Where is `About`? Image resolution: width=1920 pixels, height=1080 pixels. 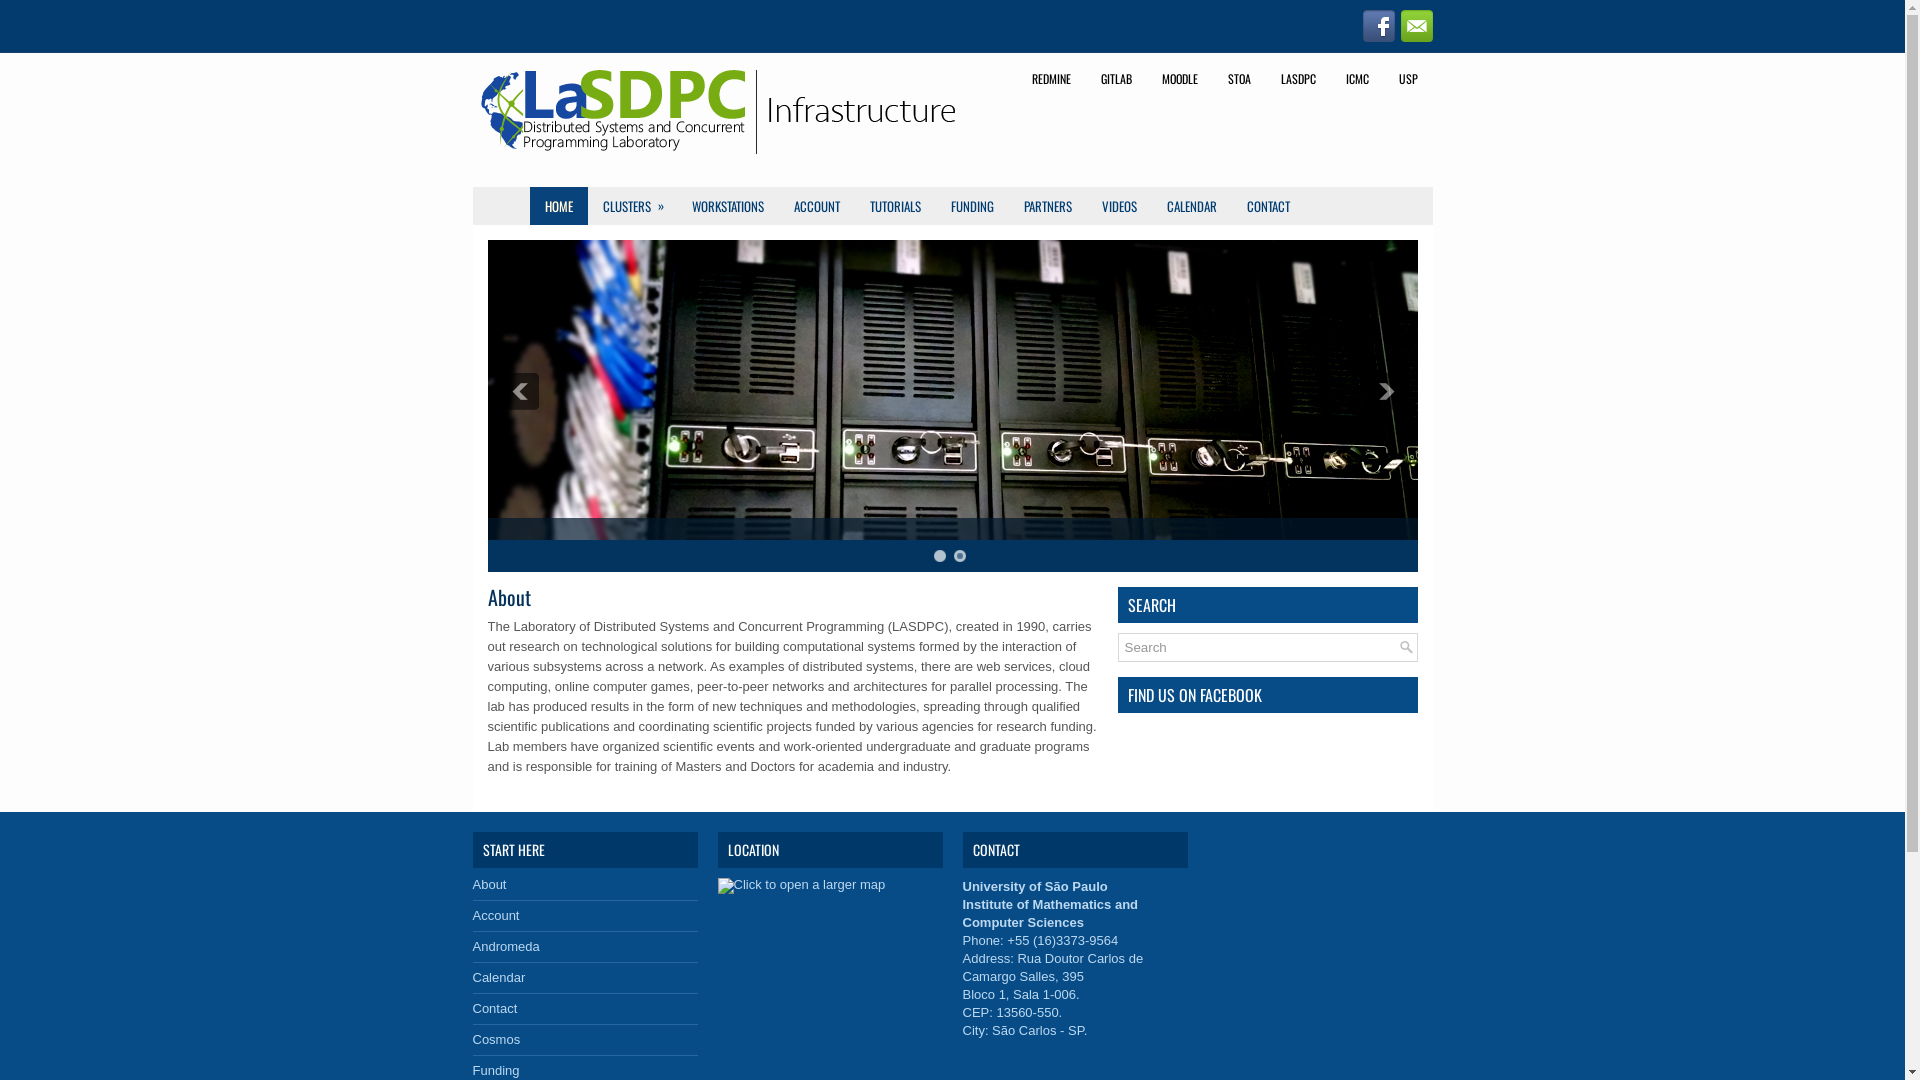
About is located at coordinates (489, 884).